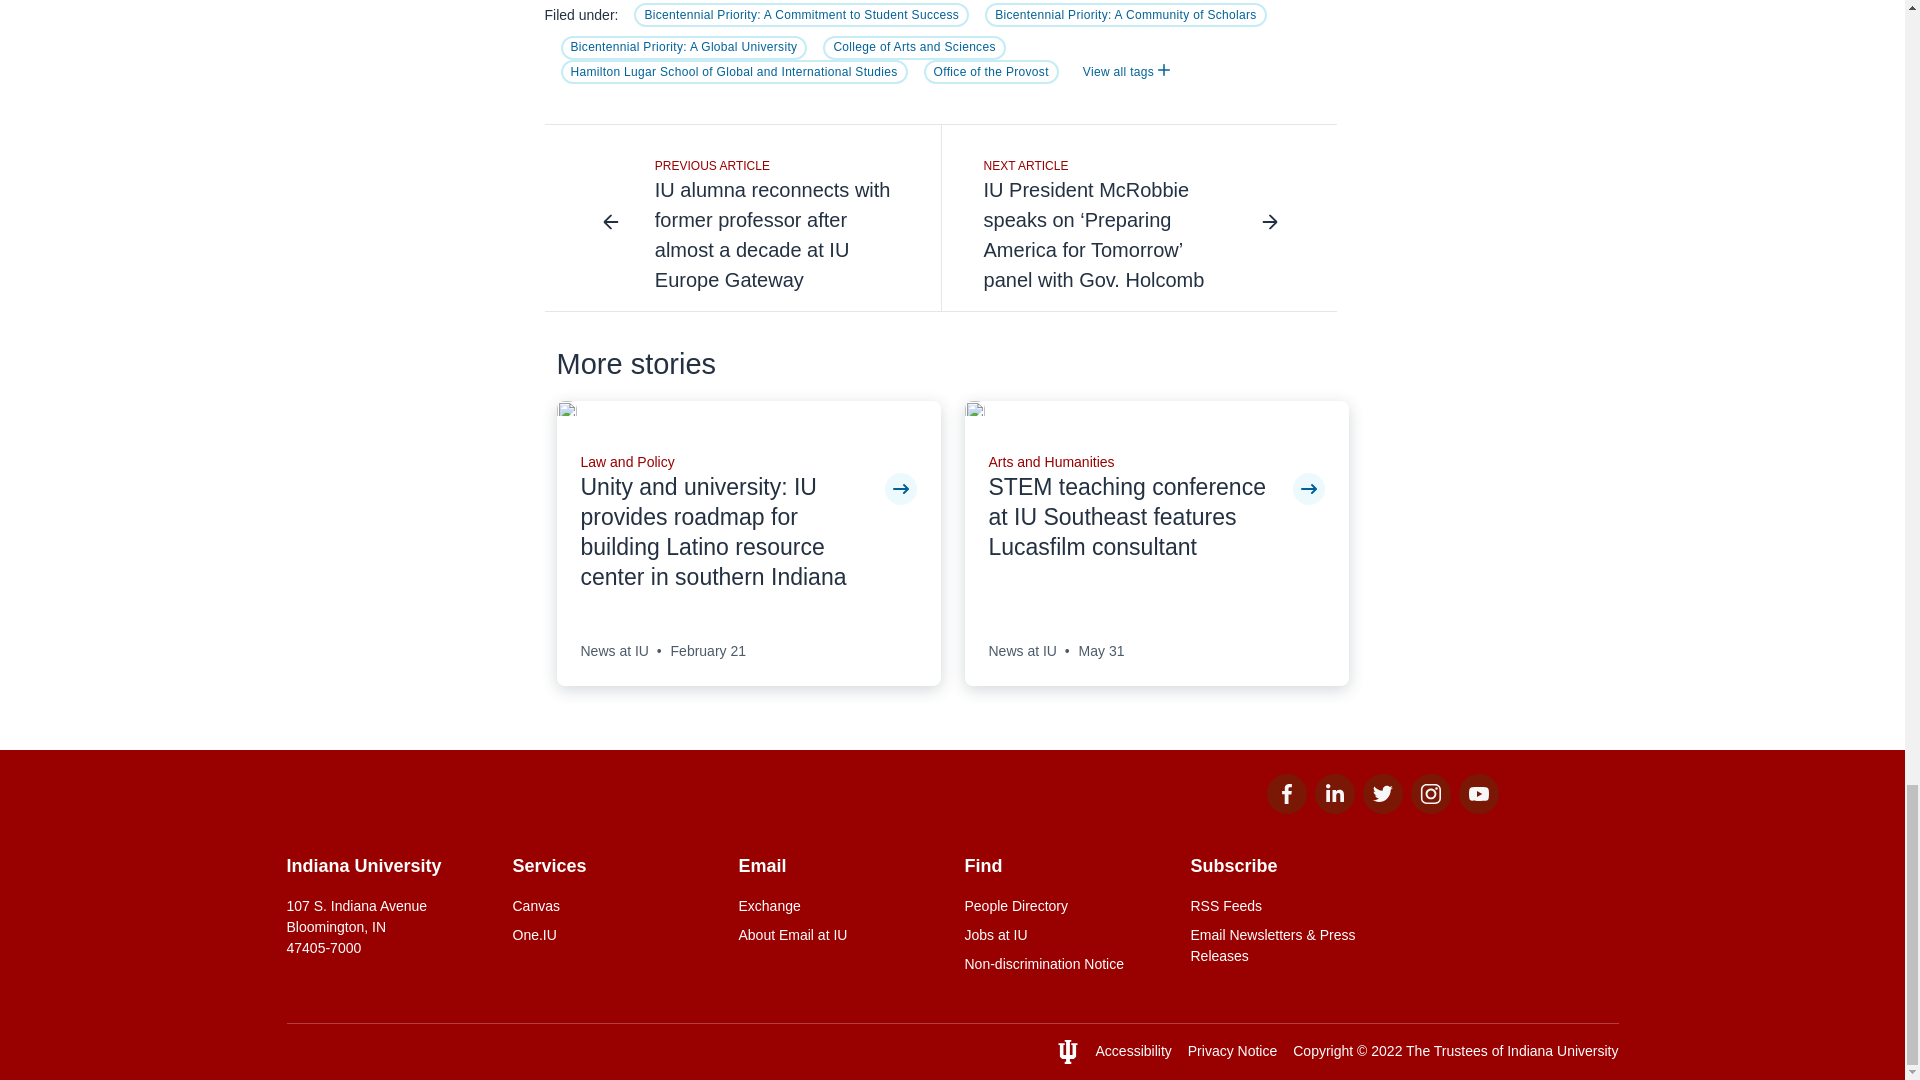 This screenshot has height=1080, width=1920. Describe the element at coordinates (1126, 15) in the screenshot. I see `Bicentennial Priority: A Community of Scholars` at that location.